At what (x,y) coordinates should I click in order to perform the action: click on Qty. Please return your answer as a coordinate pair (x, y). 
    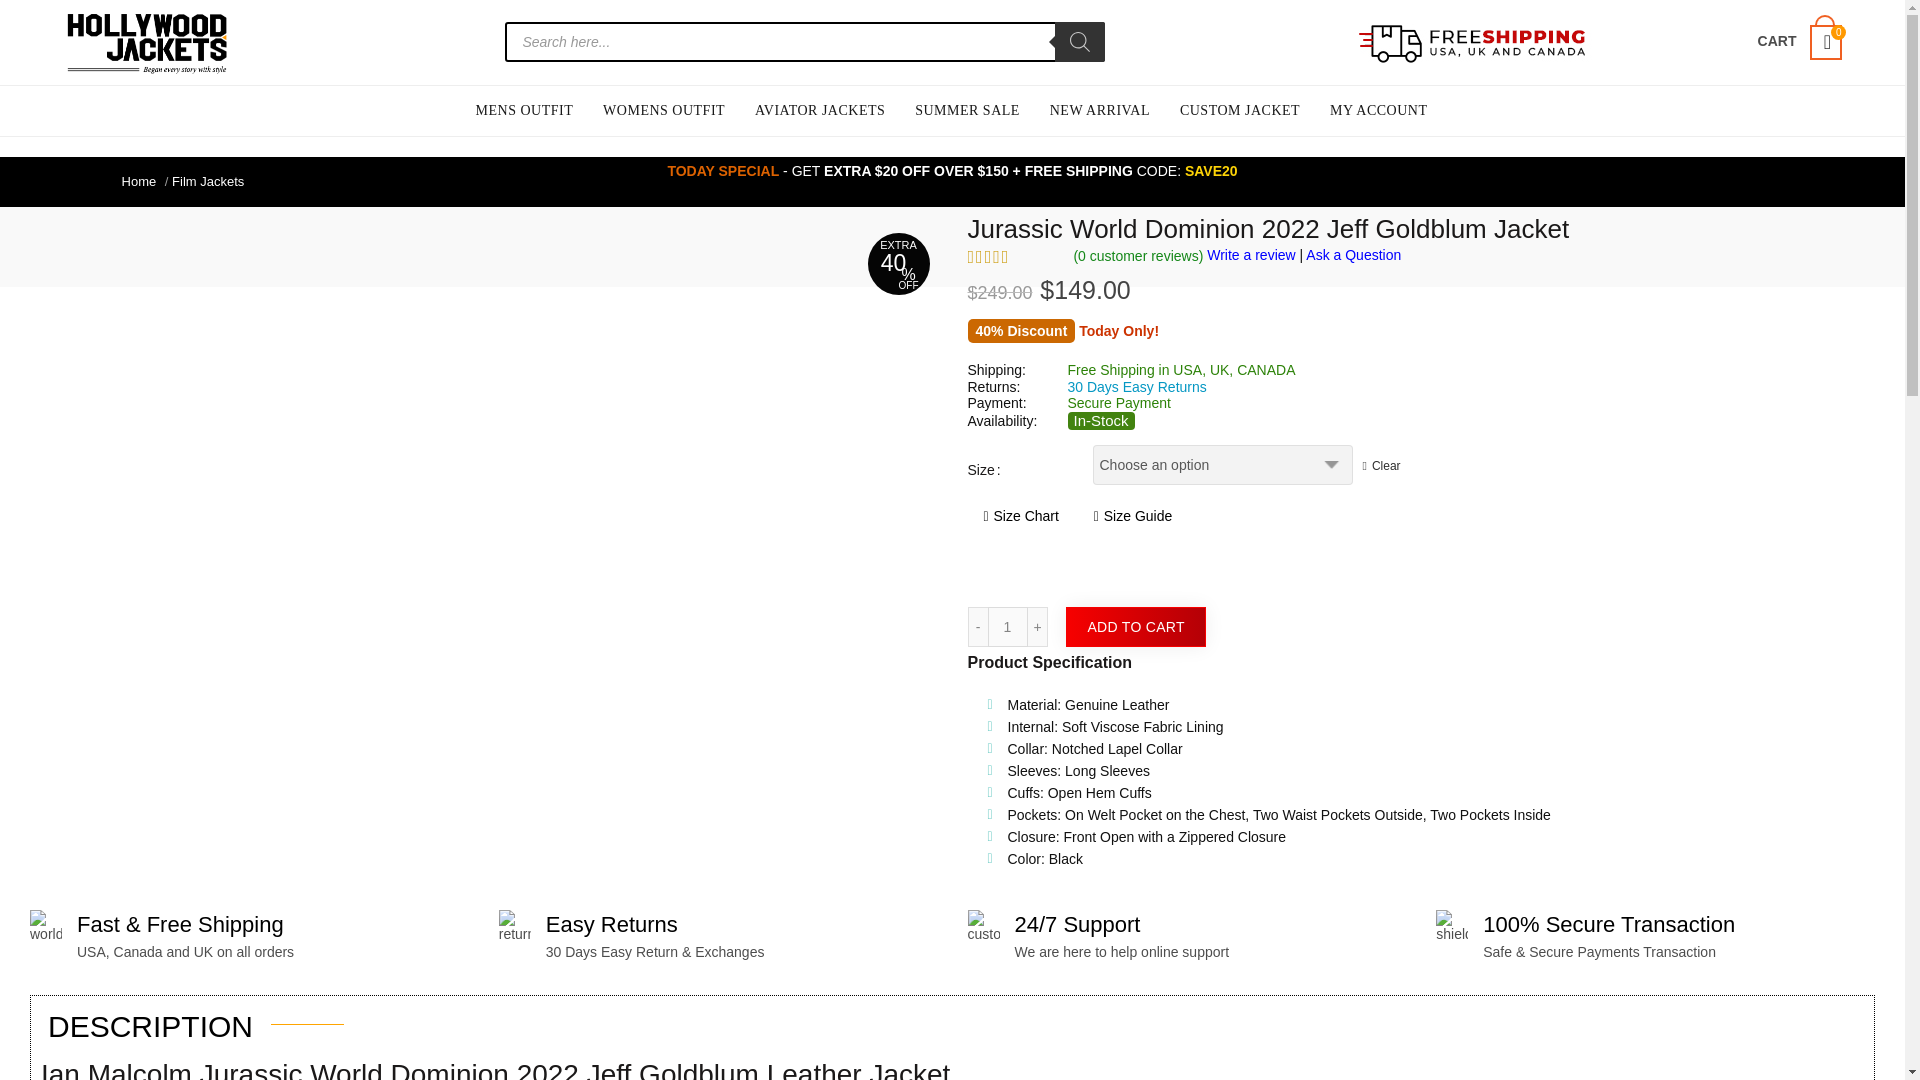
    Looking at the image, I should click on (1008, 626).